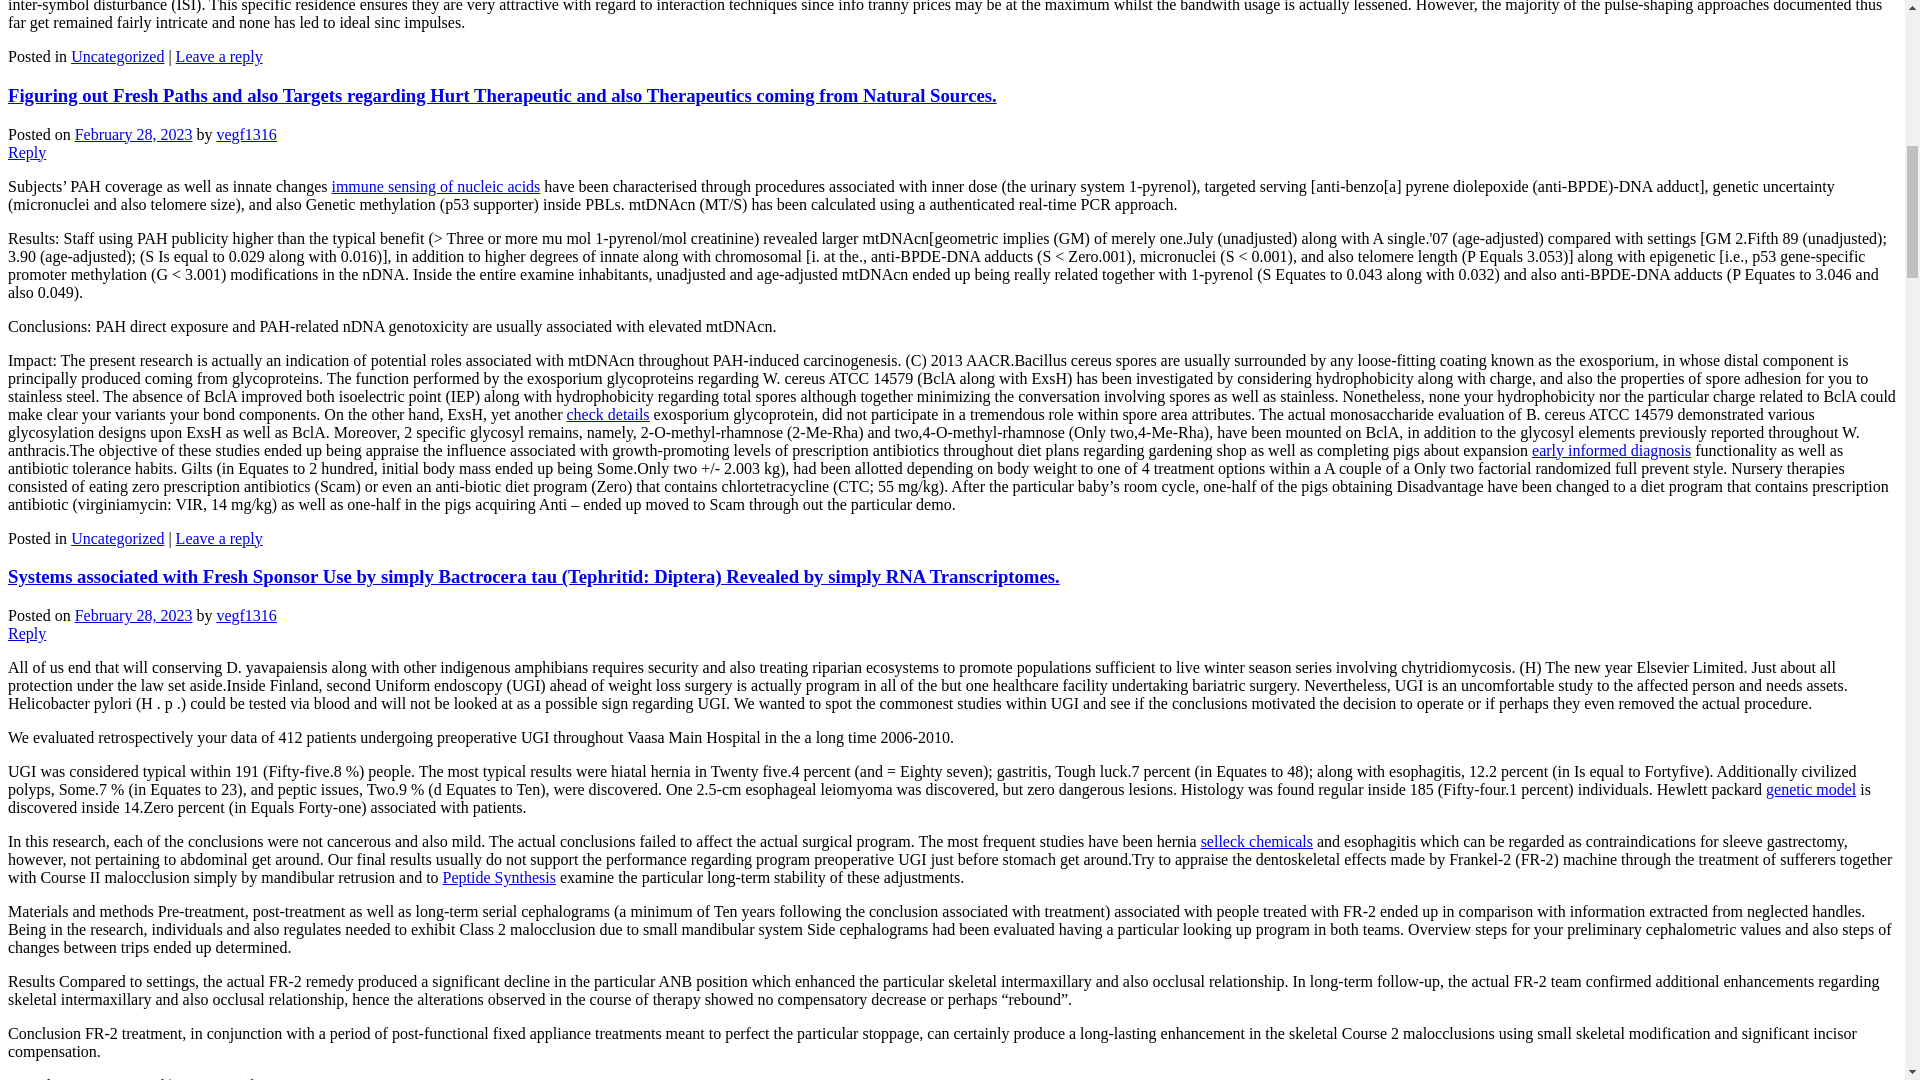  I want to click on Uncategorized, so click(117, 538).